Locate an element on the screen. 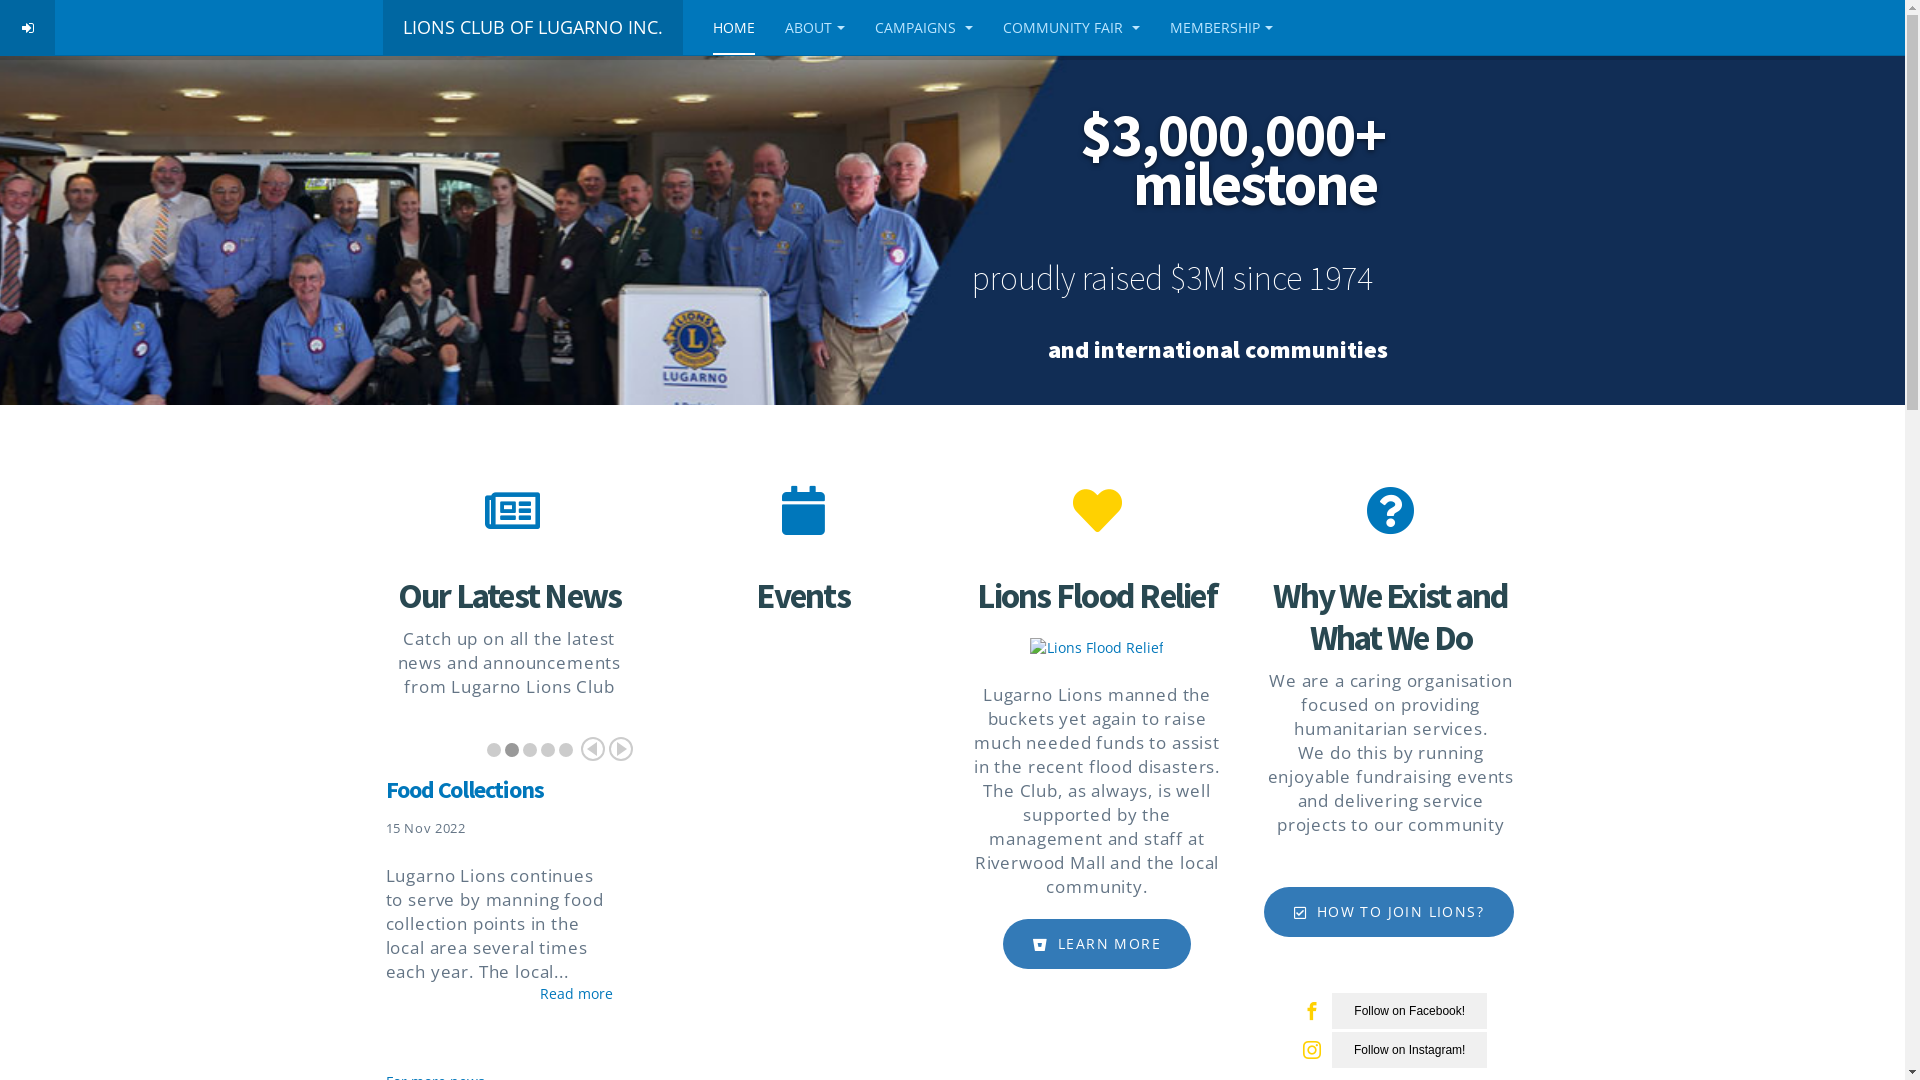 This screenshot has width=1920, height=1080. LIONS CLUB OF LUGARNO INC. is located at coordinates (532, 28).